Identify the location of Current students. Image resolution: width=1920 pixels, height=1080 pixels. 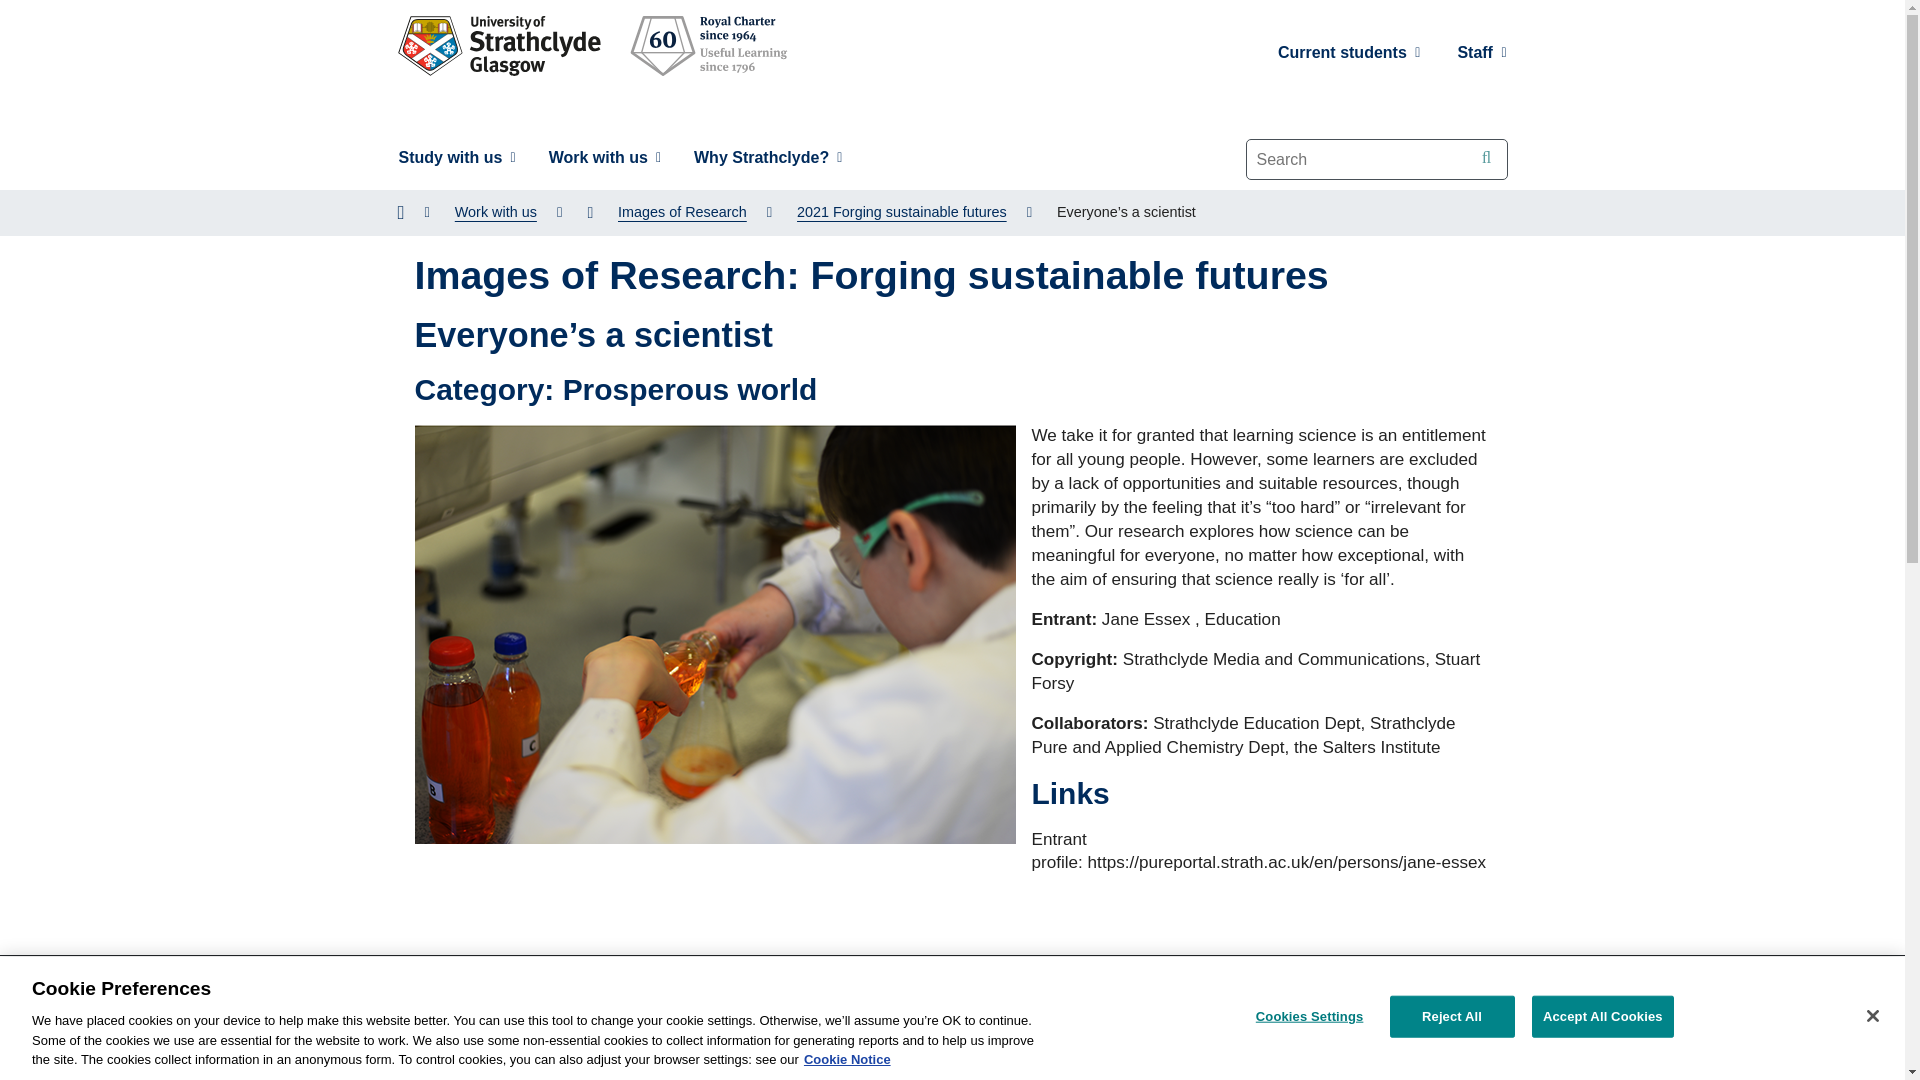
(1350, 52).